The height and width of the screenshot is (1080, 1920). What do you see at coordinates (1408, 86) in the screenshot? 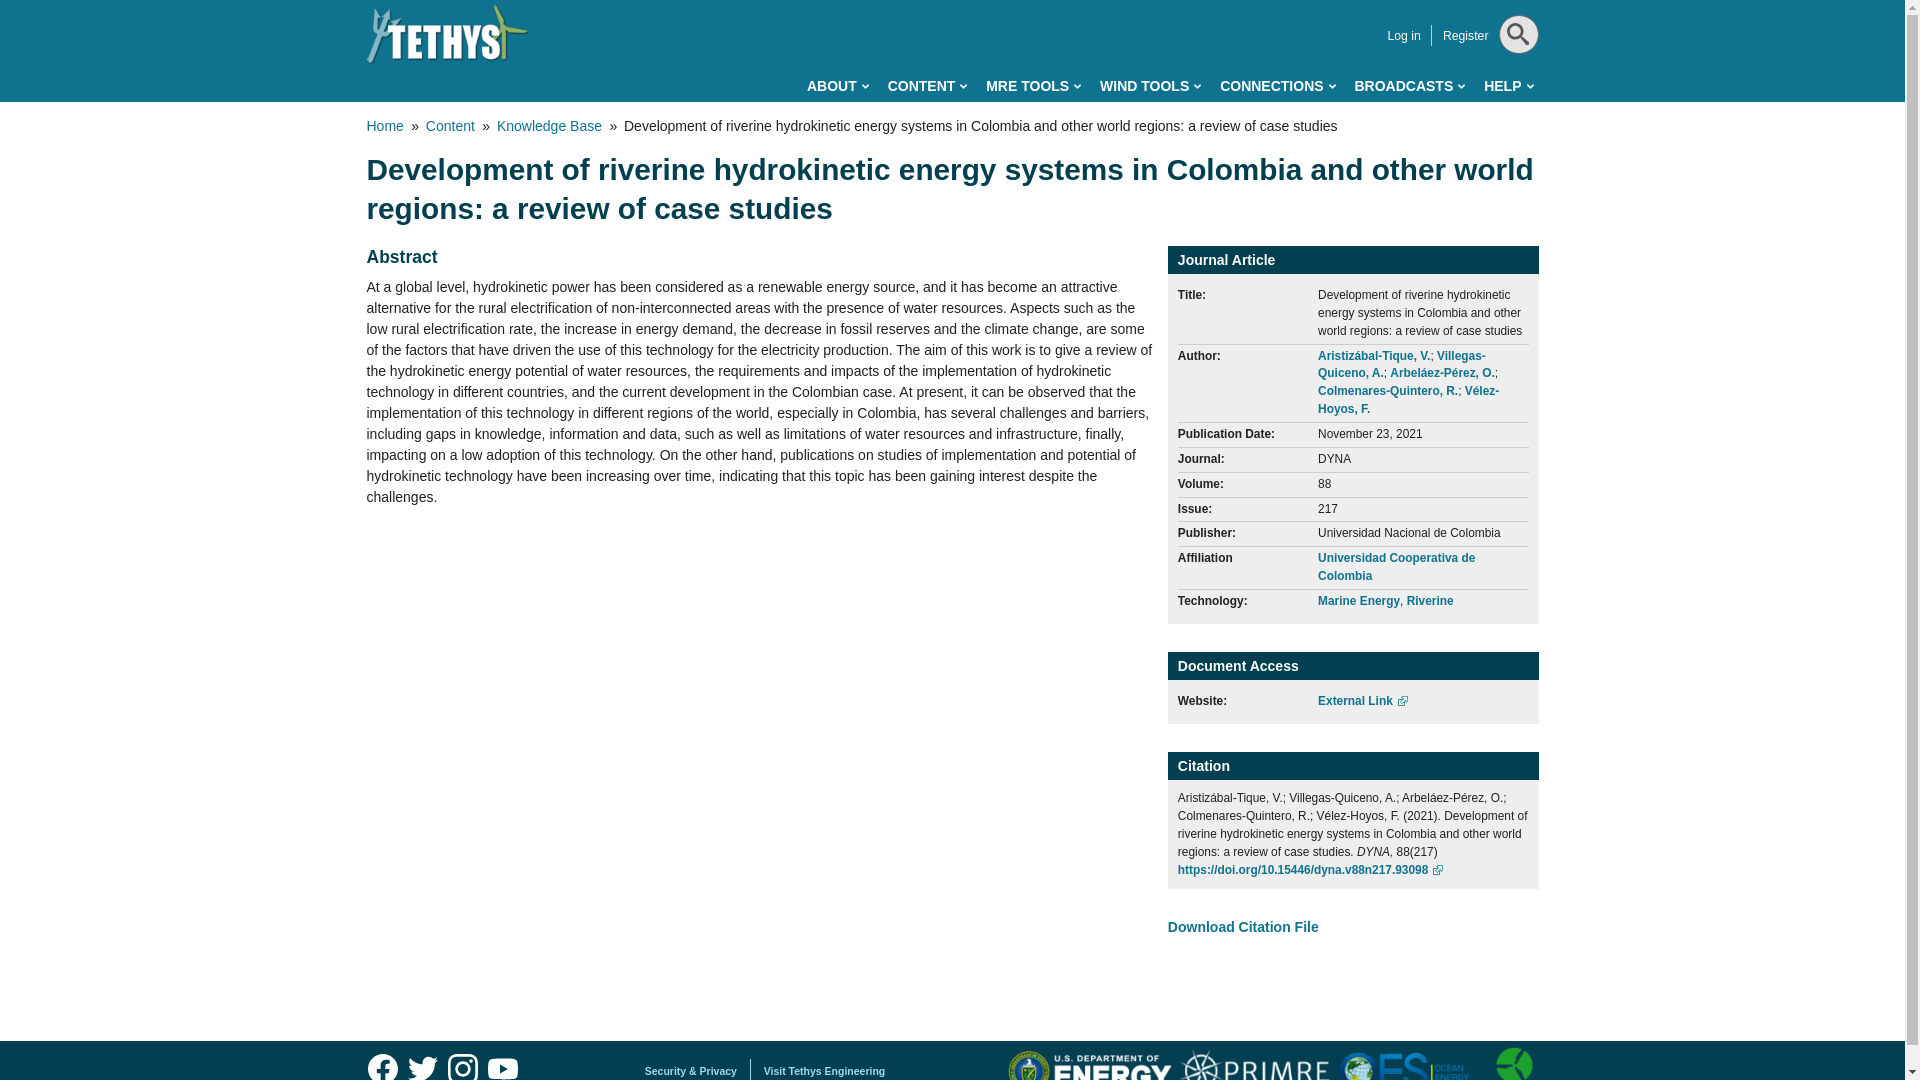
I see `BROADCASTS` at bounding box center [1408, 86].